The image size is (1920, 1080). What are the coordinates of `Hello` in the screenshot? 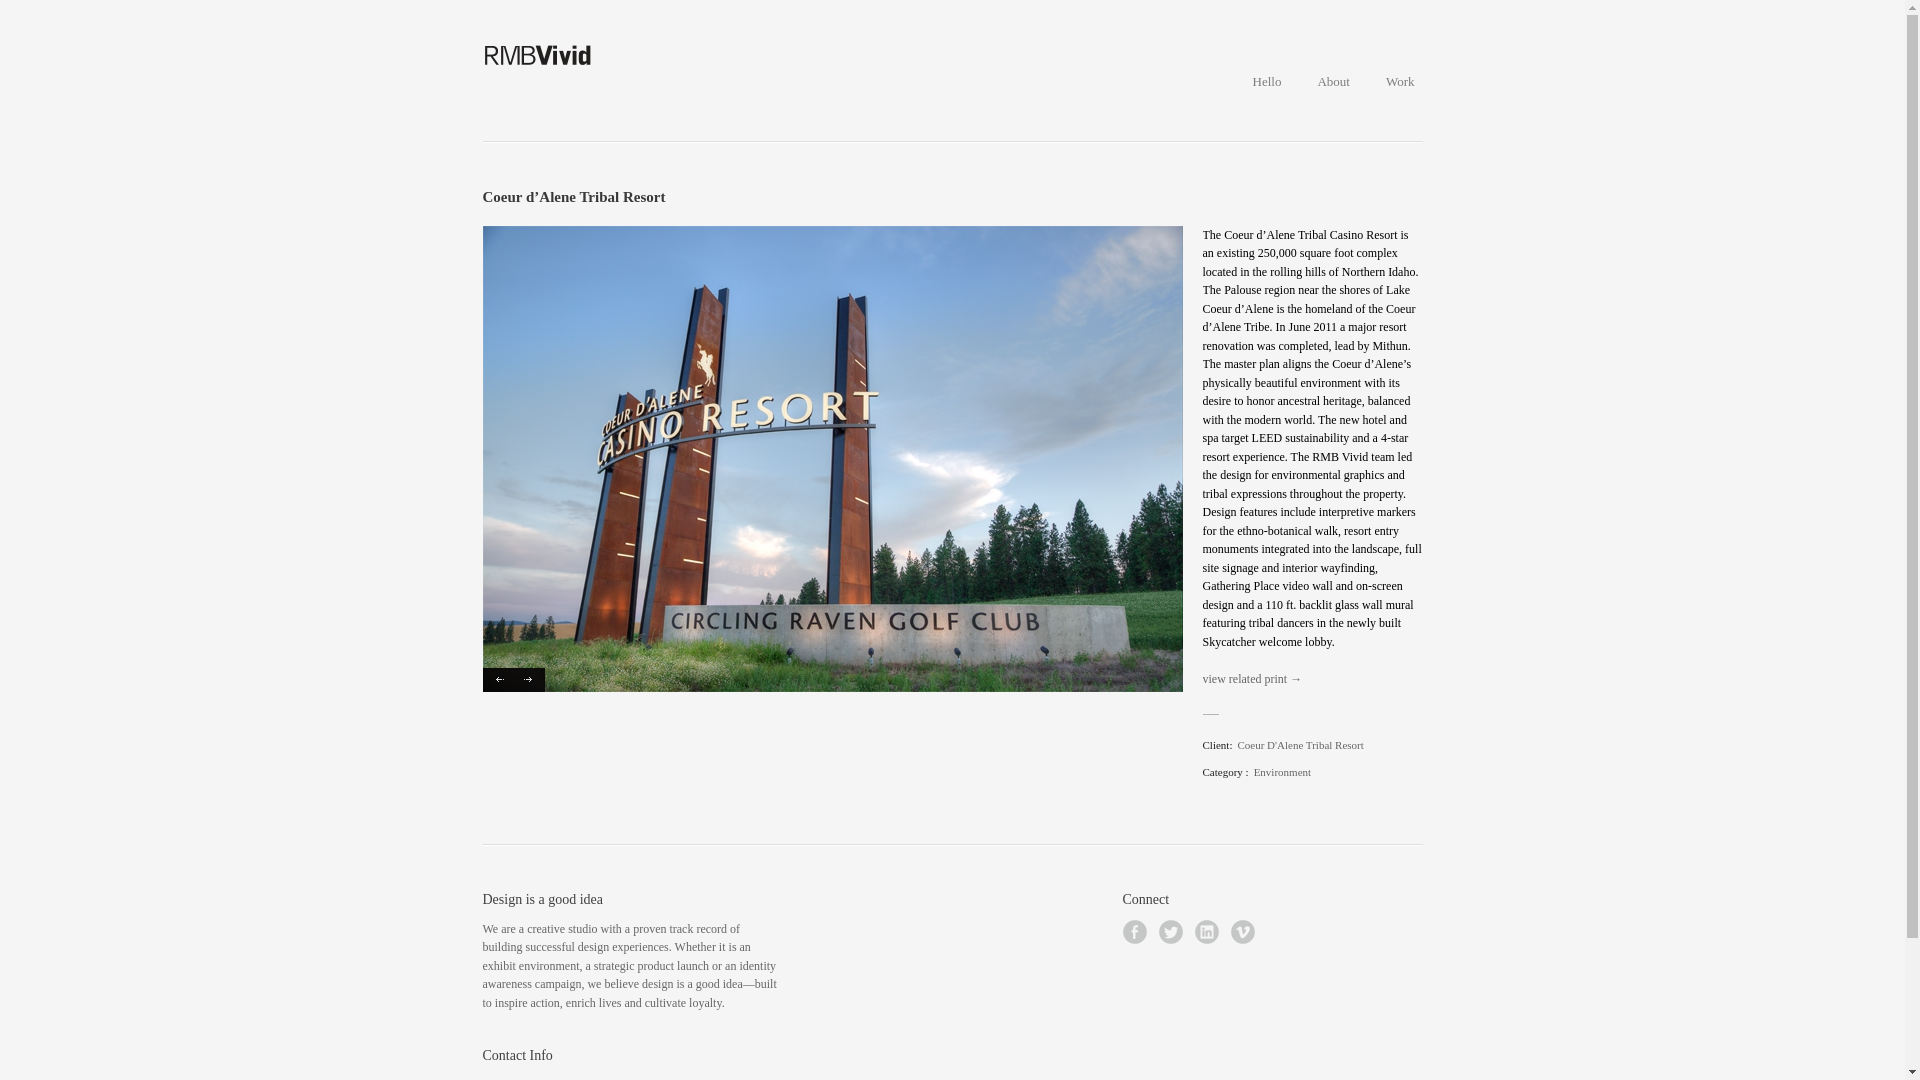 It's located at (1251, 678).